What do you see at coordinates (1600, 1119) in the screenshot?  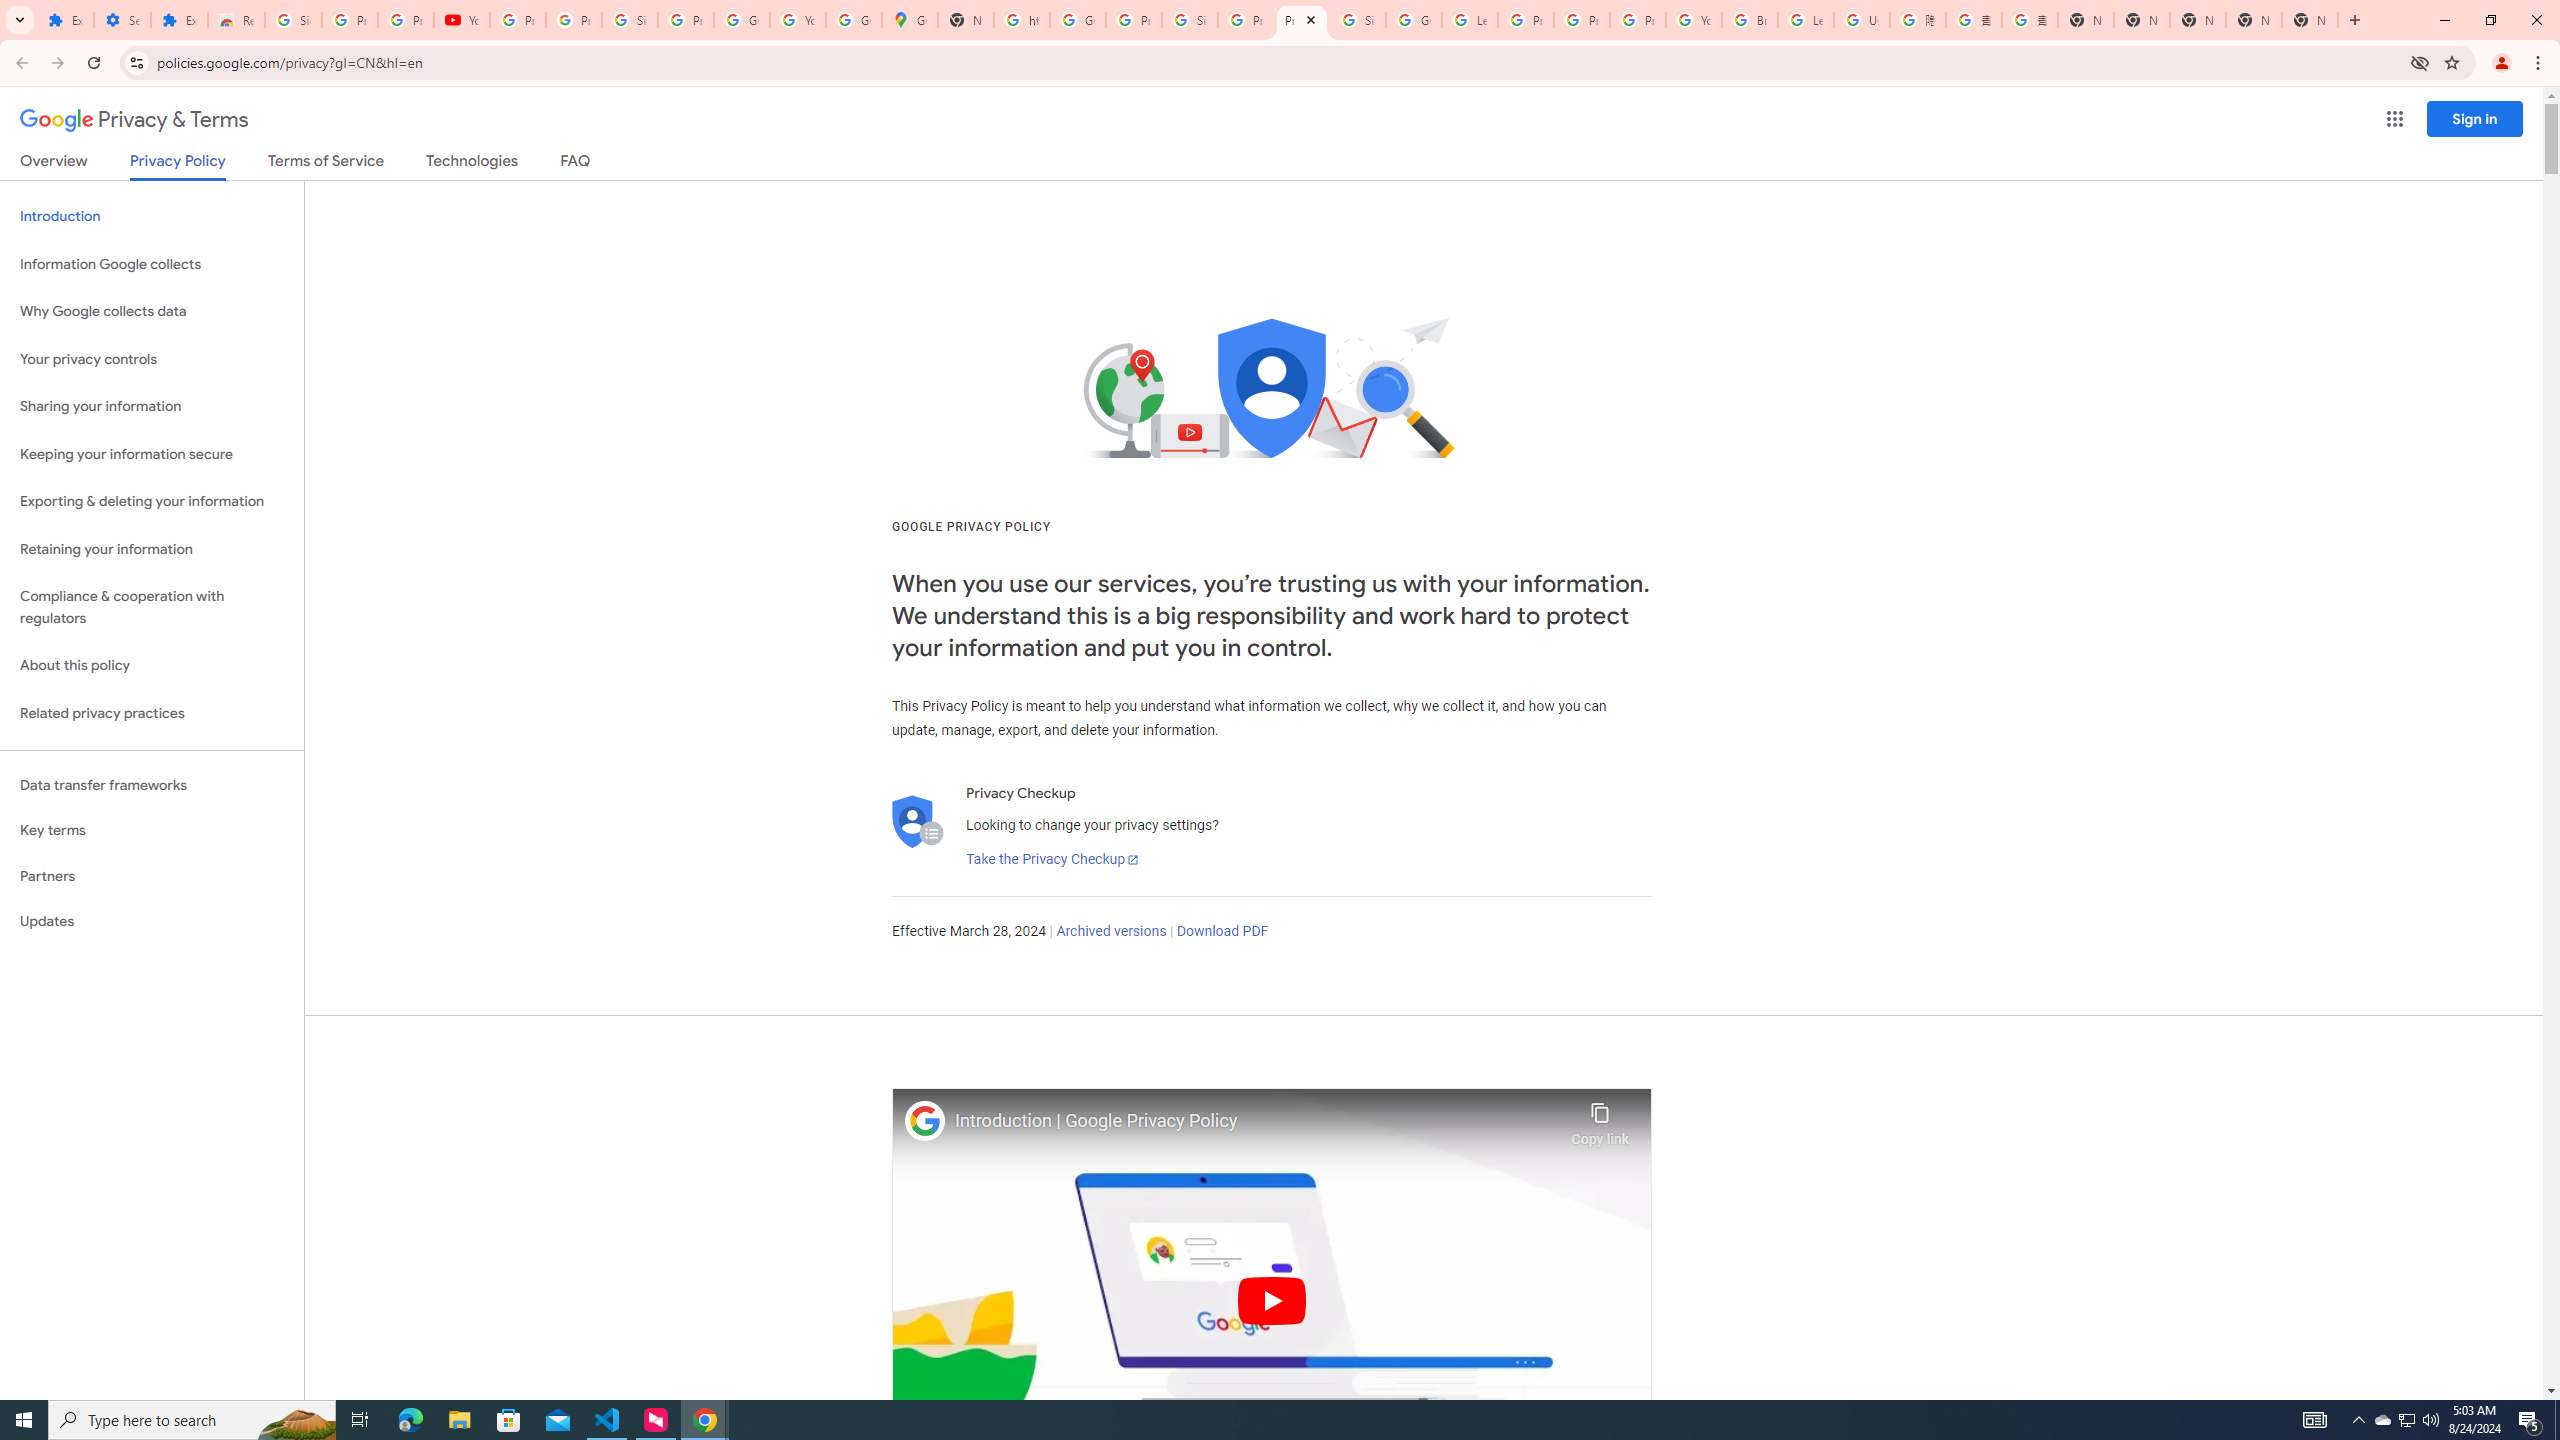 I see `Copy link` at bounding box center [1600, 1119].